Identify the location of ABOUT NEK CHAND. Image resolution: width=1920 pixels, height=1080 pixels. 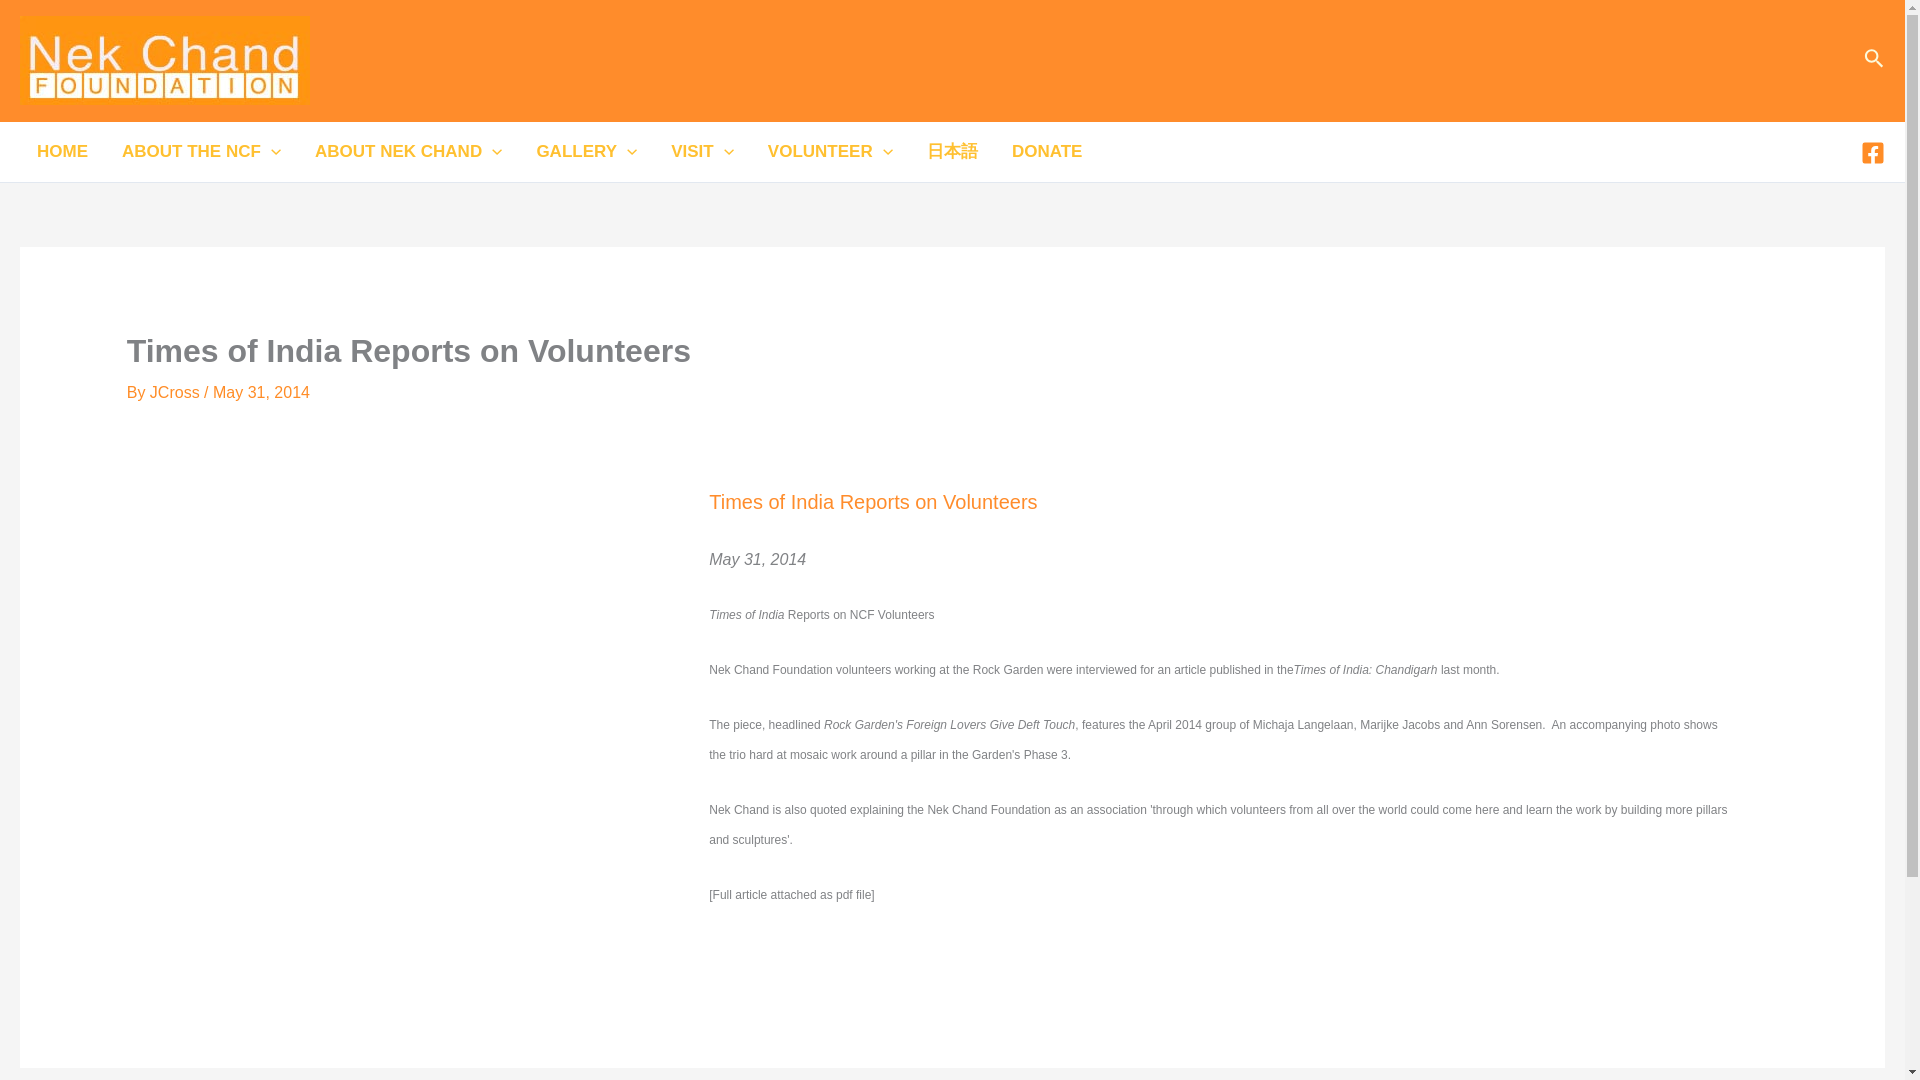
(408, 152).